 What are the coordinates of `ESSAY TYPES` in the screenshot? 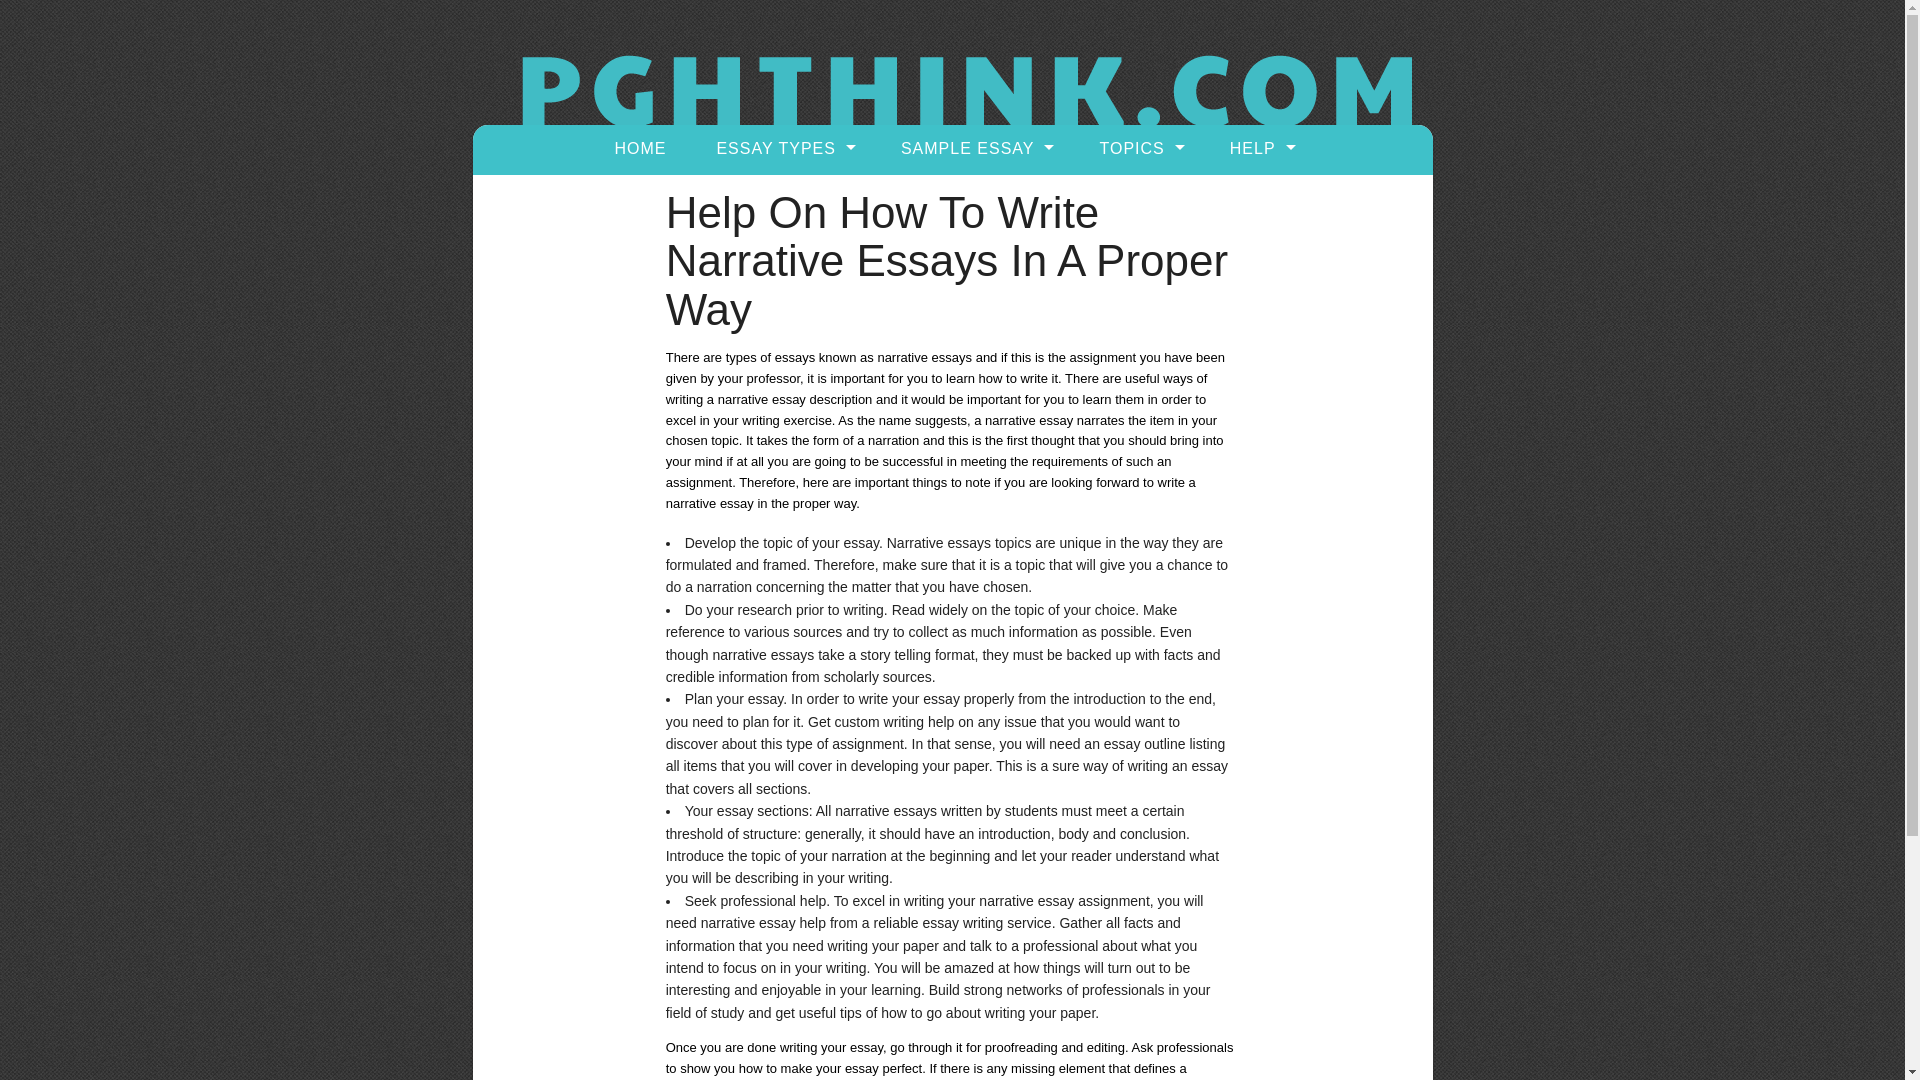 It's located at (783, 148).